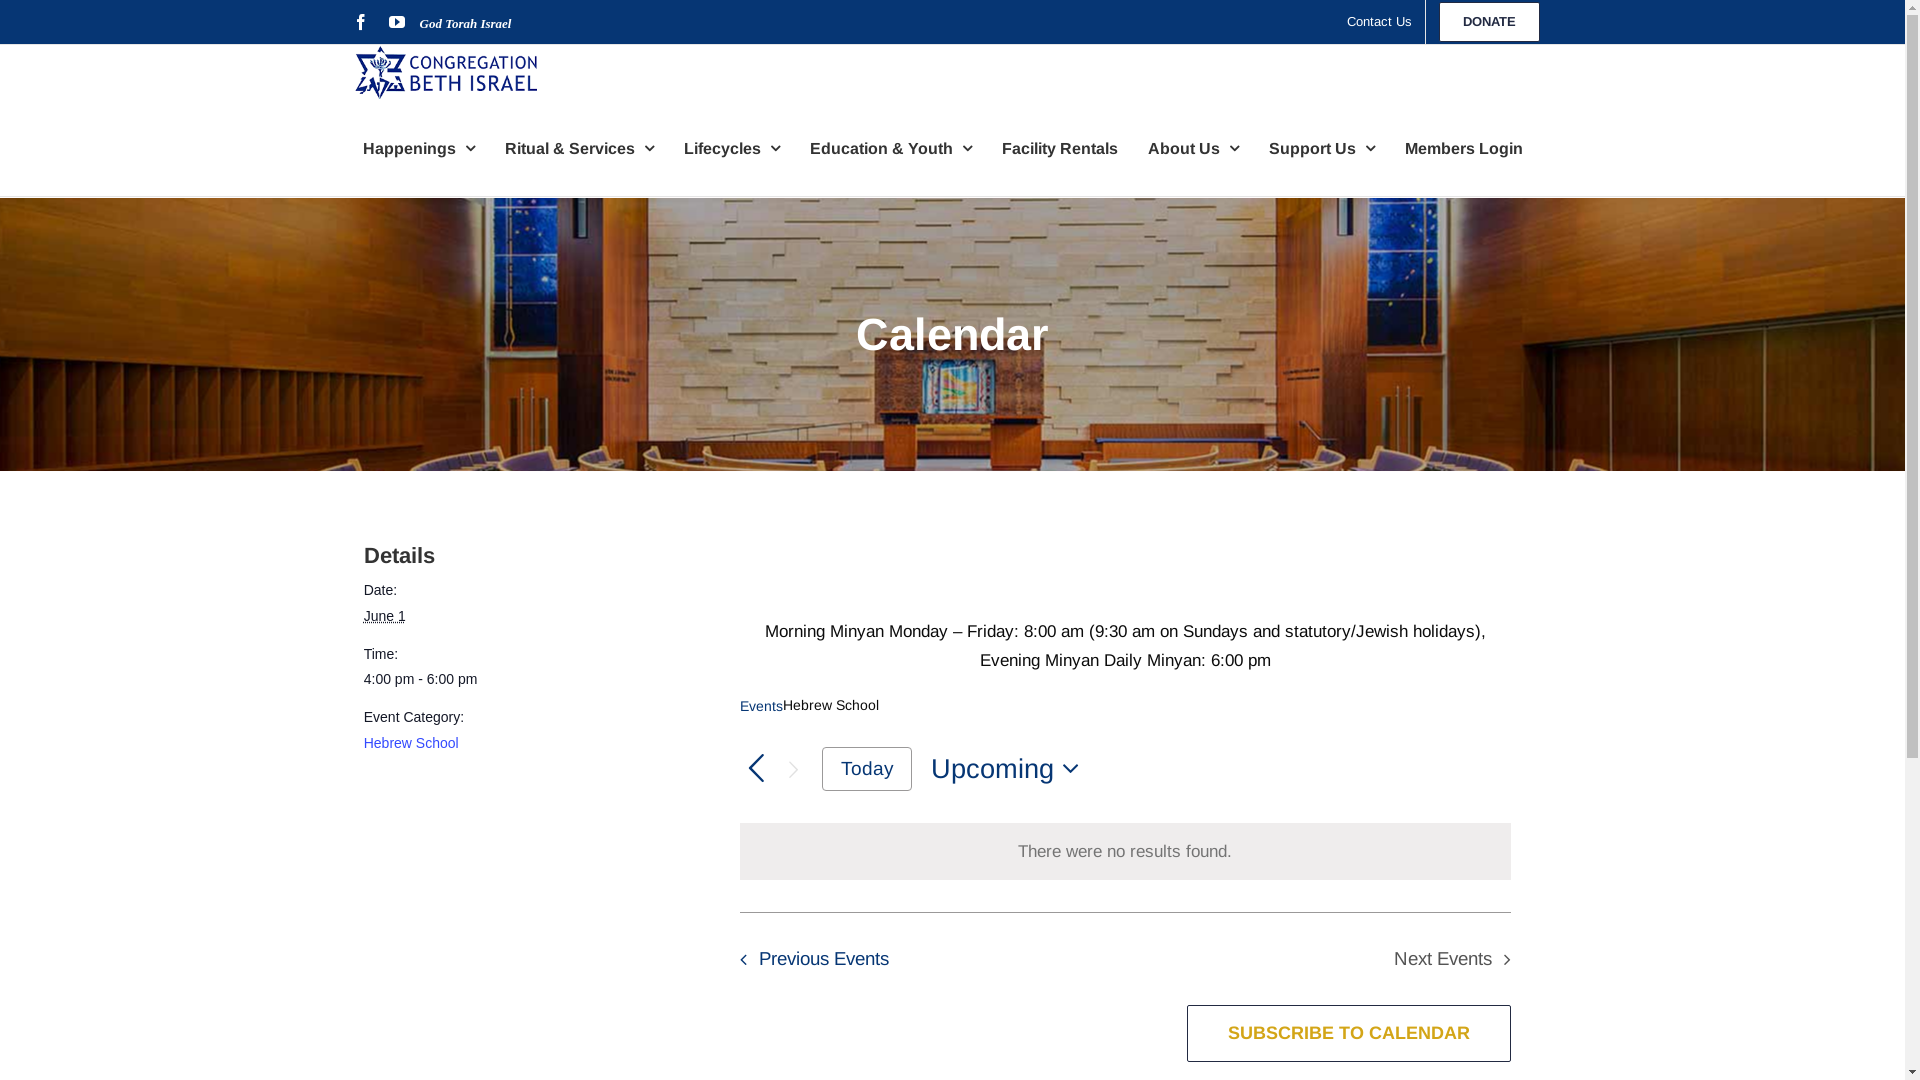 This screenshot has height=1080, width=1920. I want to click on Next Events, so click(794, 770).